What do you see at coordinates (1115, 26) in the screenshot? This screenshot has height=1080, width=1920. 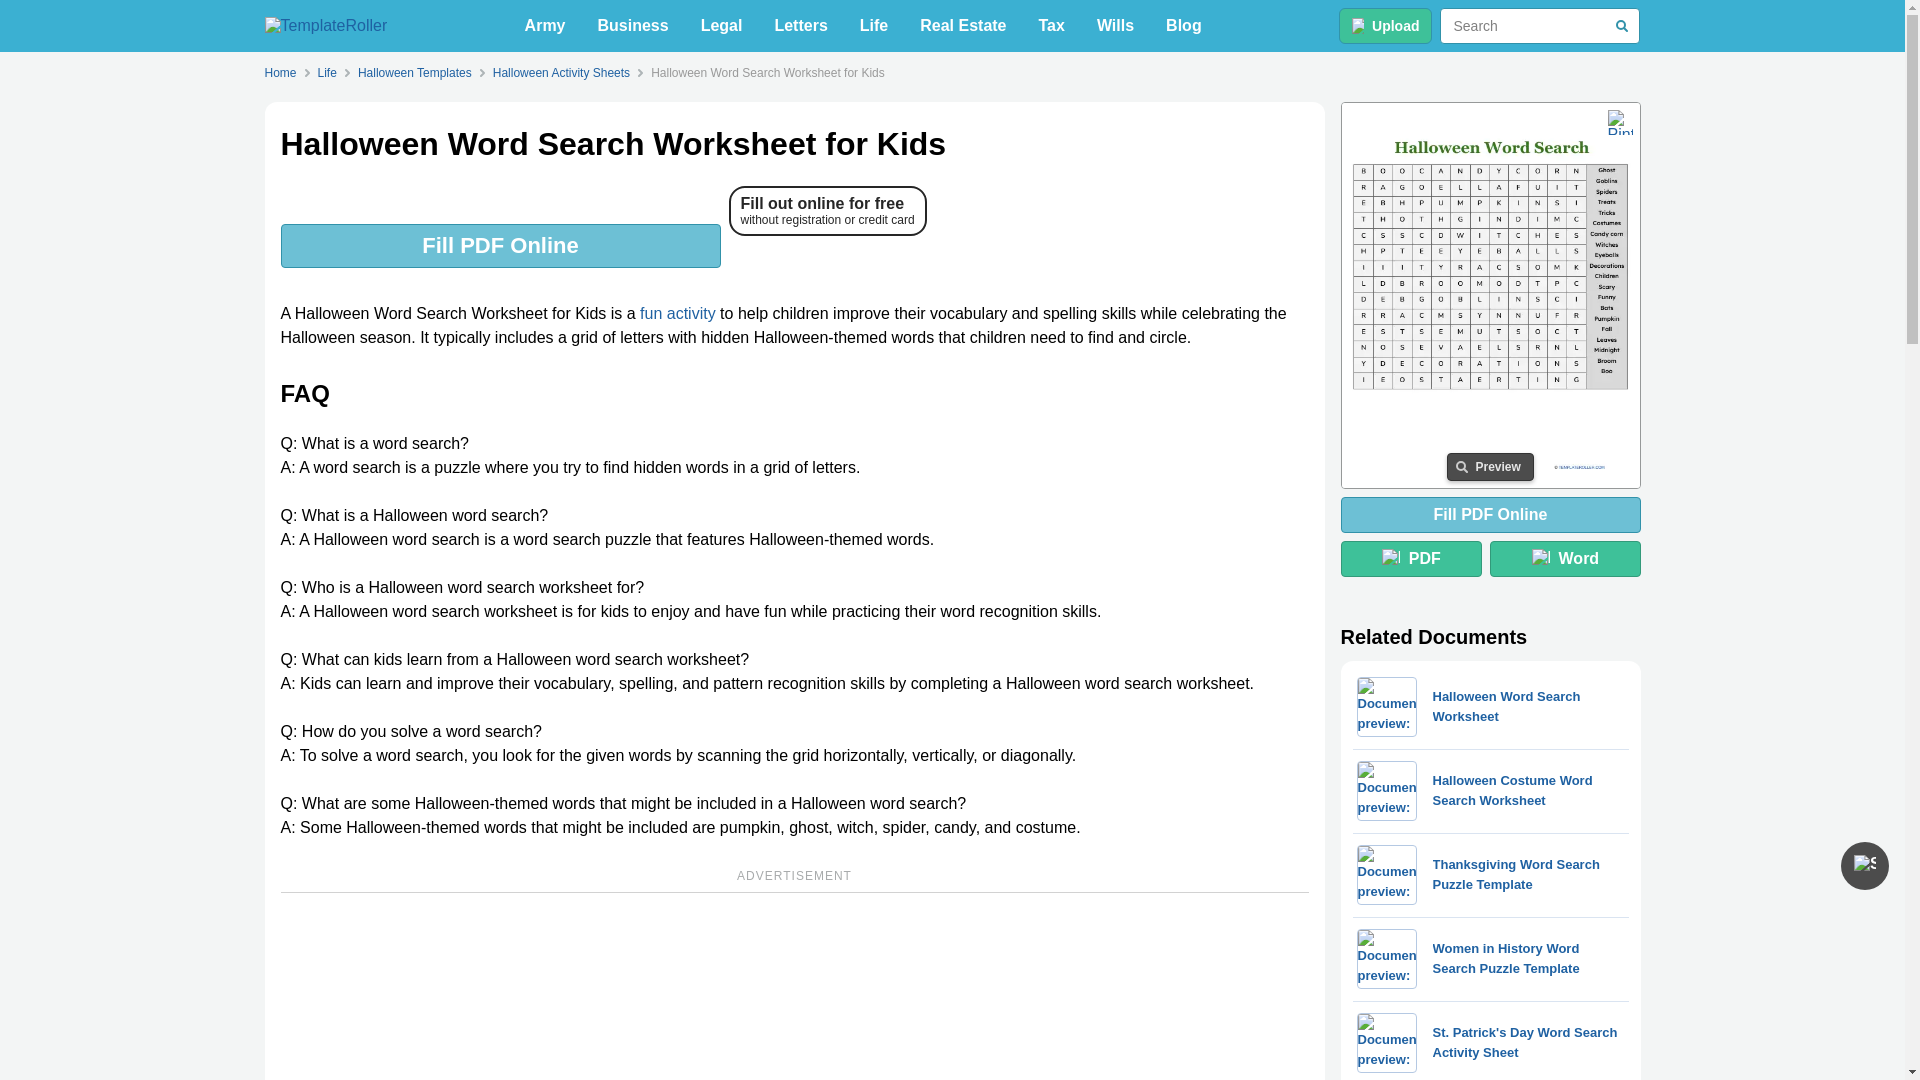 I see `Wills` at bounding box center [1115, 26].